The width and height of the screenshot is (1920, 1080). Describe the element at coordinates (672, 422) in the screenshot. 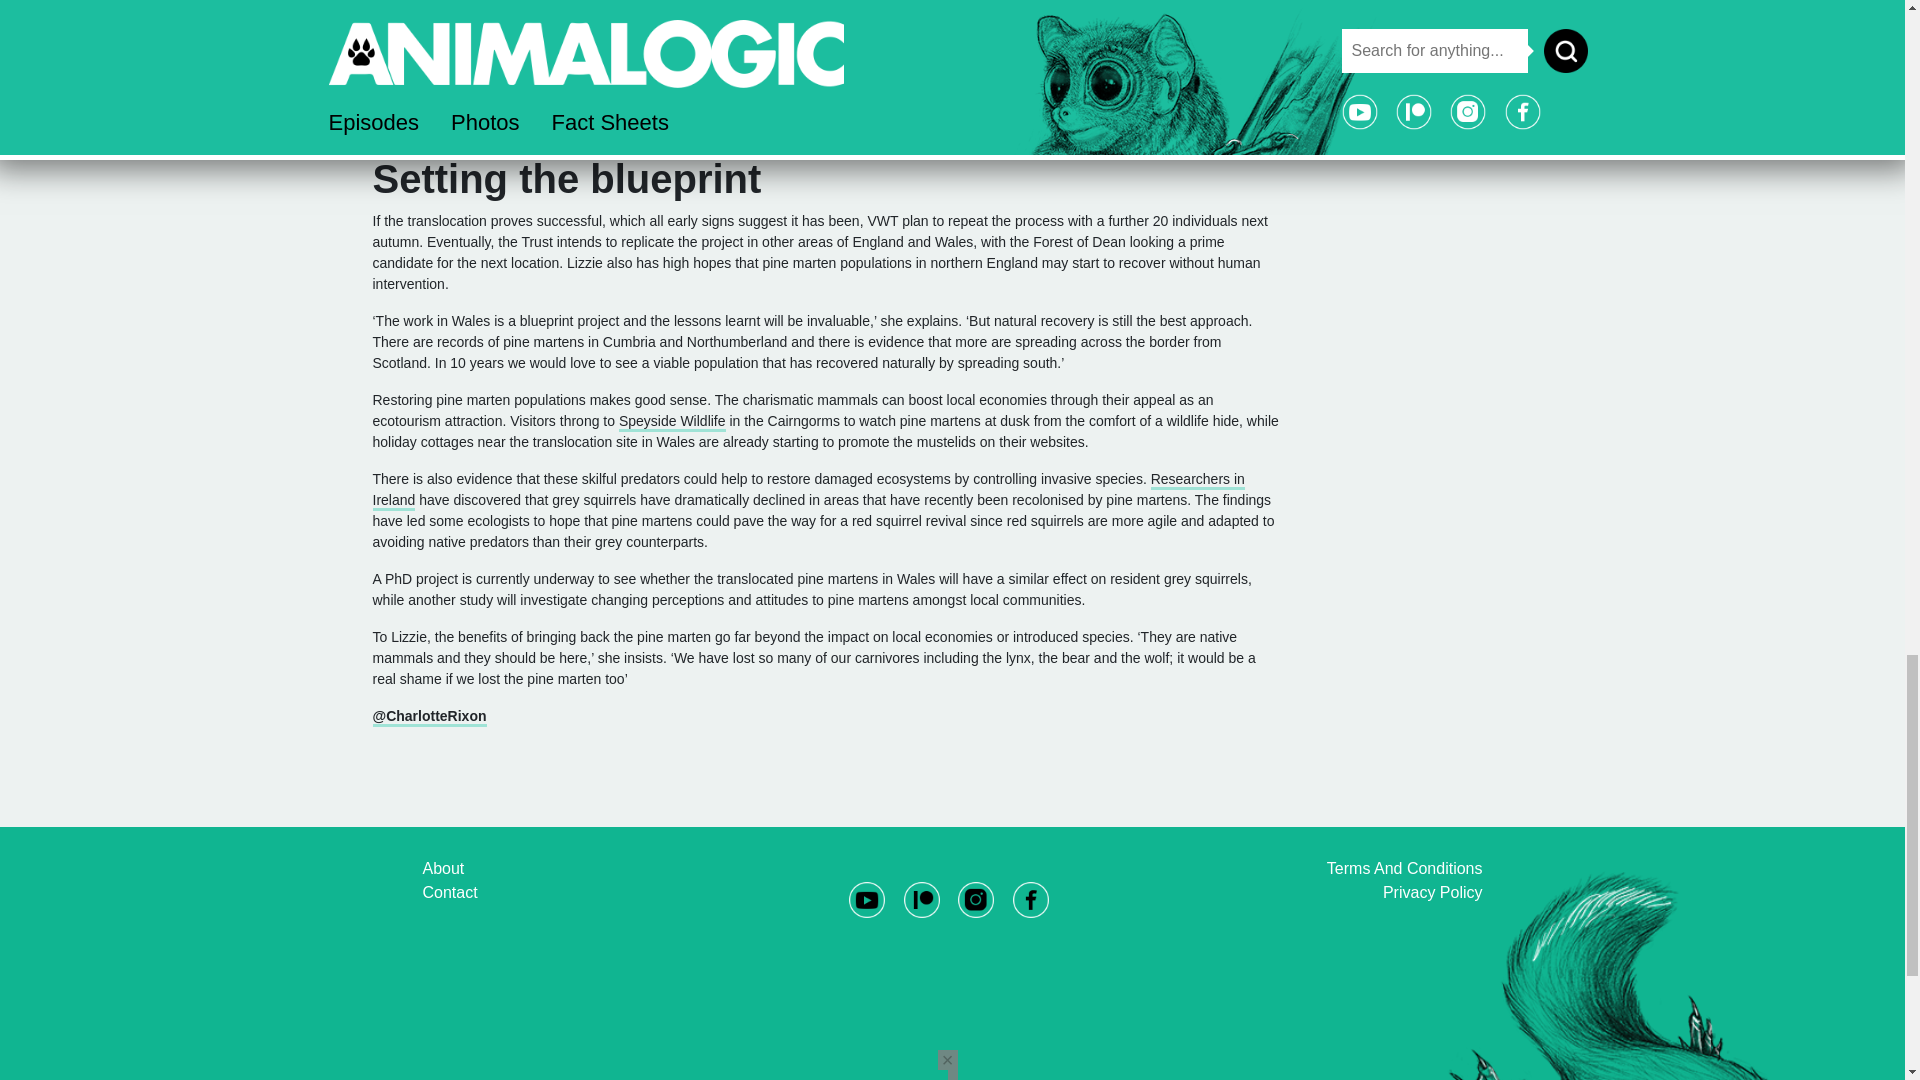

I see `Speyside Wildlife` at that location.